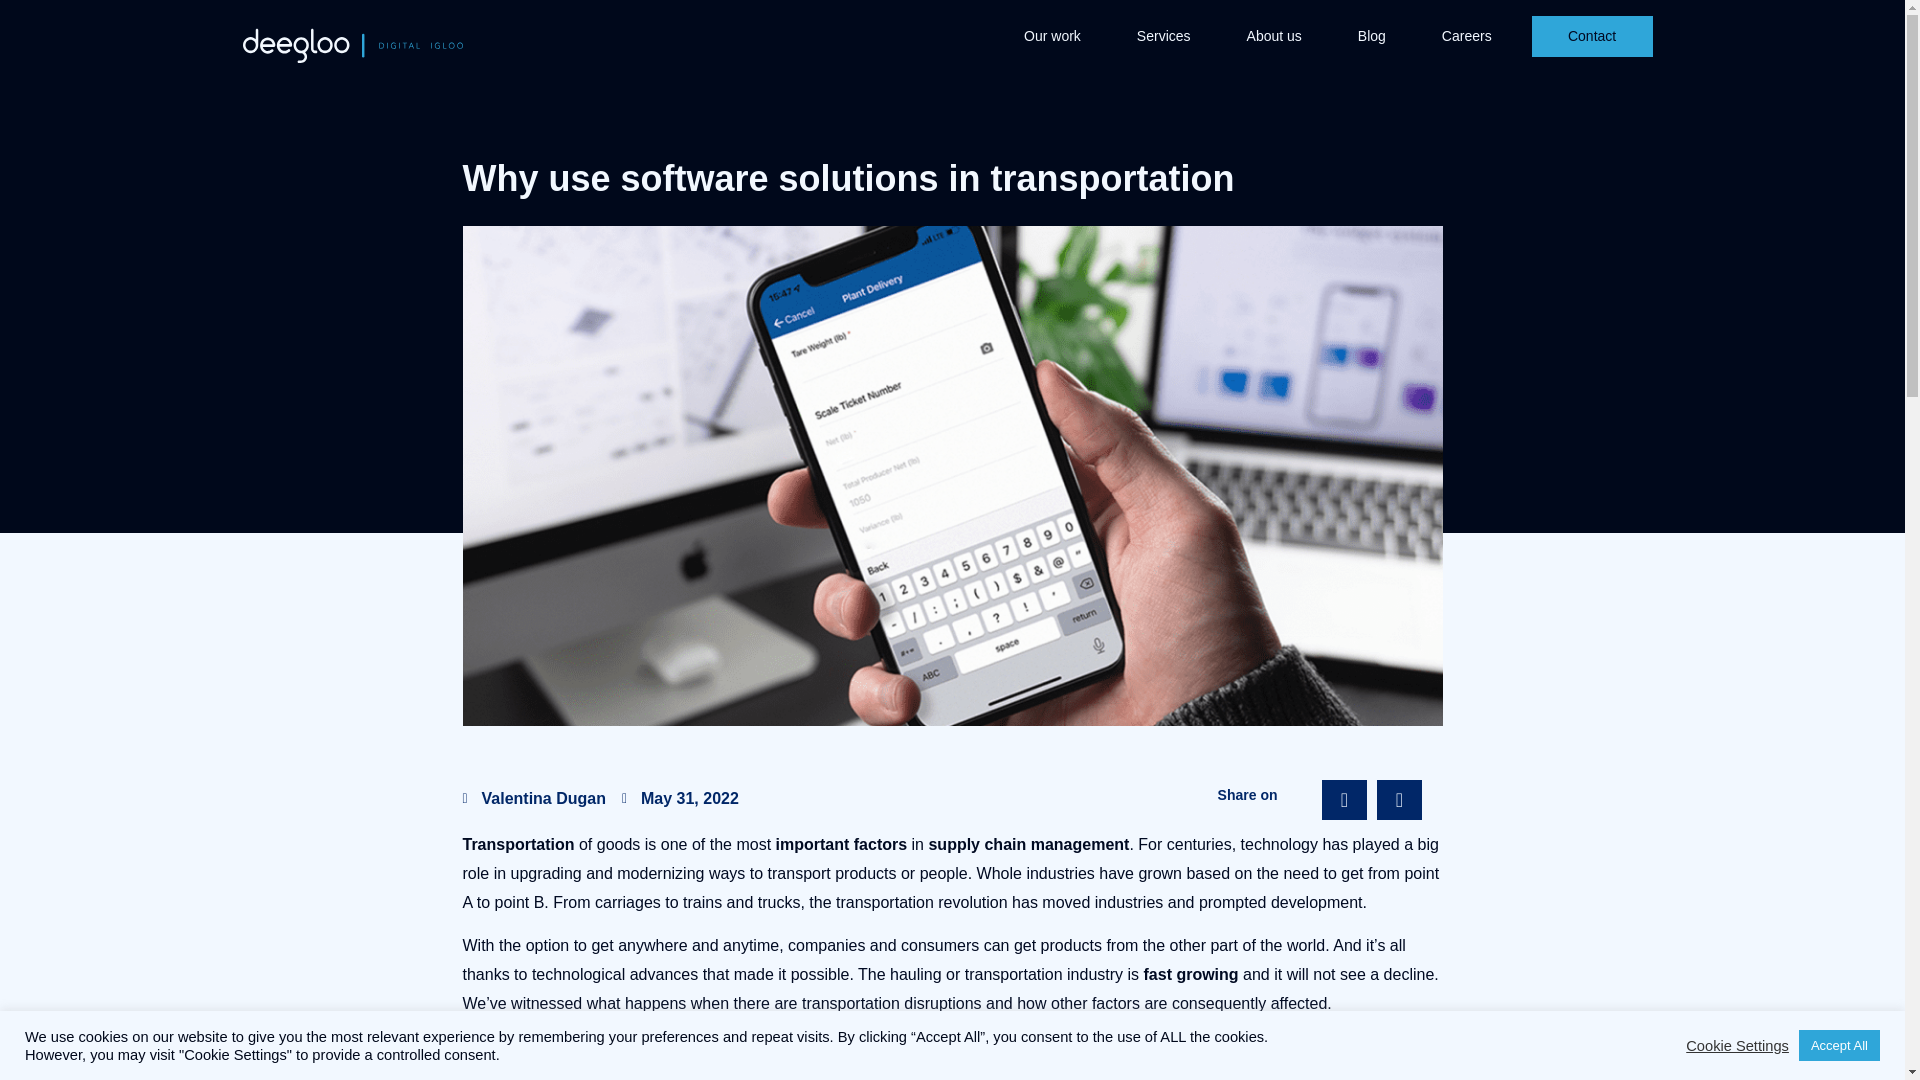 This screenshot has height=1080, width=1920. What do you see at coordinates (1467, 36) in the screenshot?
I see `Careers` at bounding box center [1467, 36].